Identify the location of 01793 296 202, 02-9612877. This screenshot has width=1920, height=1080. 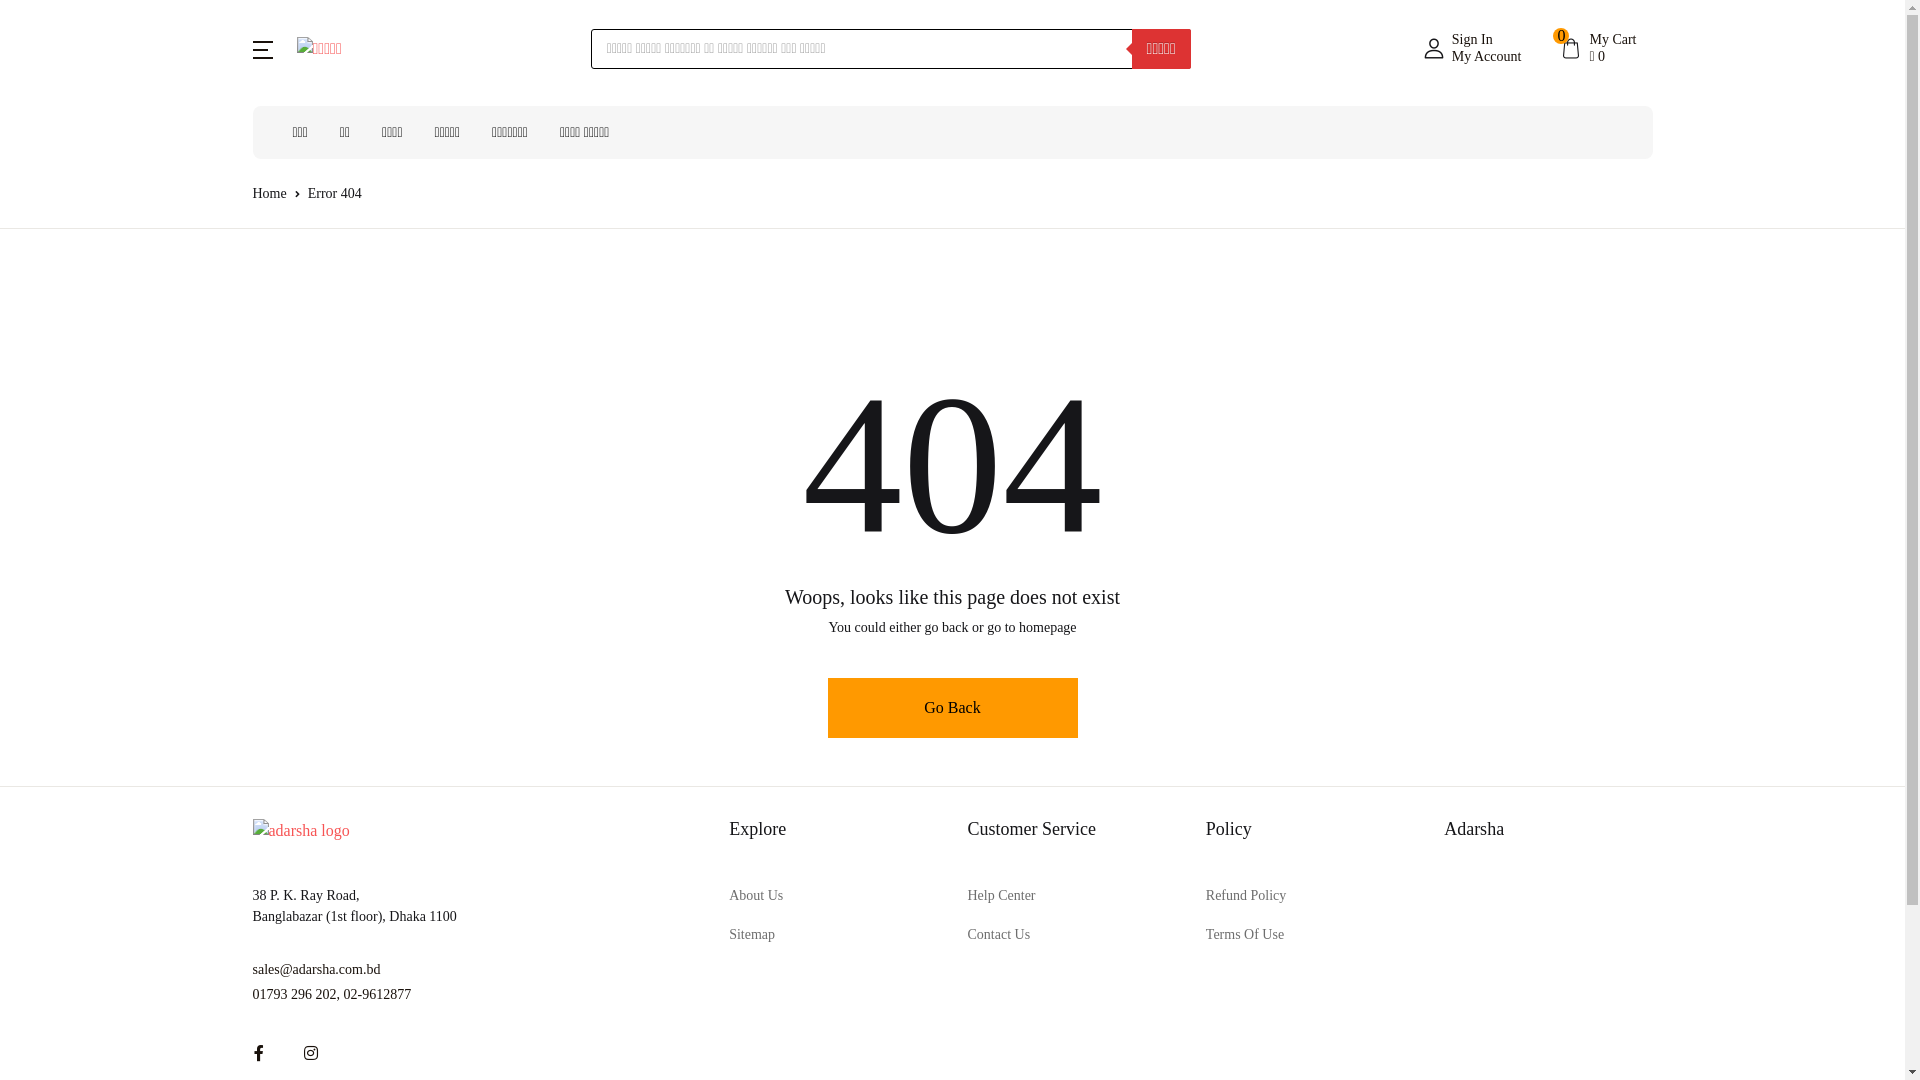
(476, 994).